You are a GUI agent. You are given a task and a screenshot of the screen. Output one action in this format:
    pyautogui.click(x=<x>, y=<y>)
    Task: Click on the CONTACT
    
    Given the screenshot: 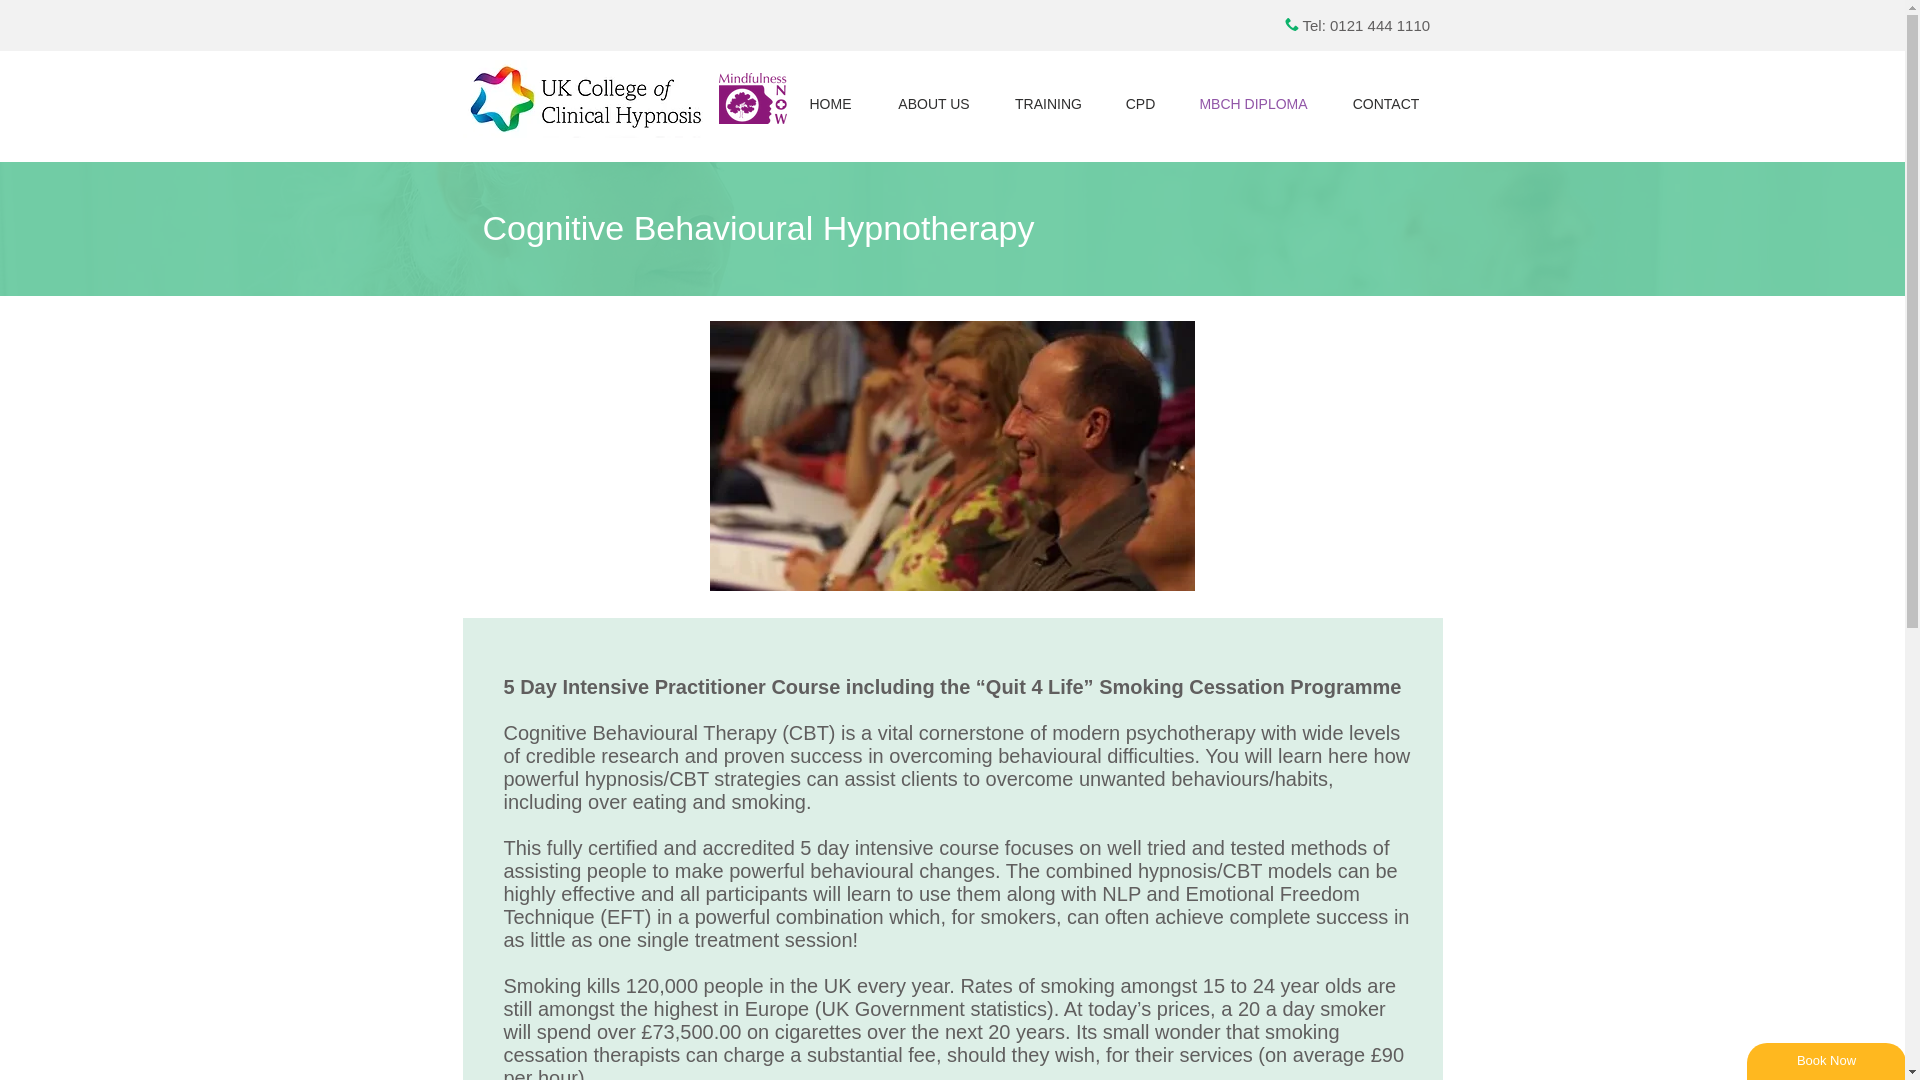 What is the action you would take?
    pyautogui.click(x=1386, y=104)
    